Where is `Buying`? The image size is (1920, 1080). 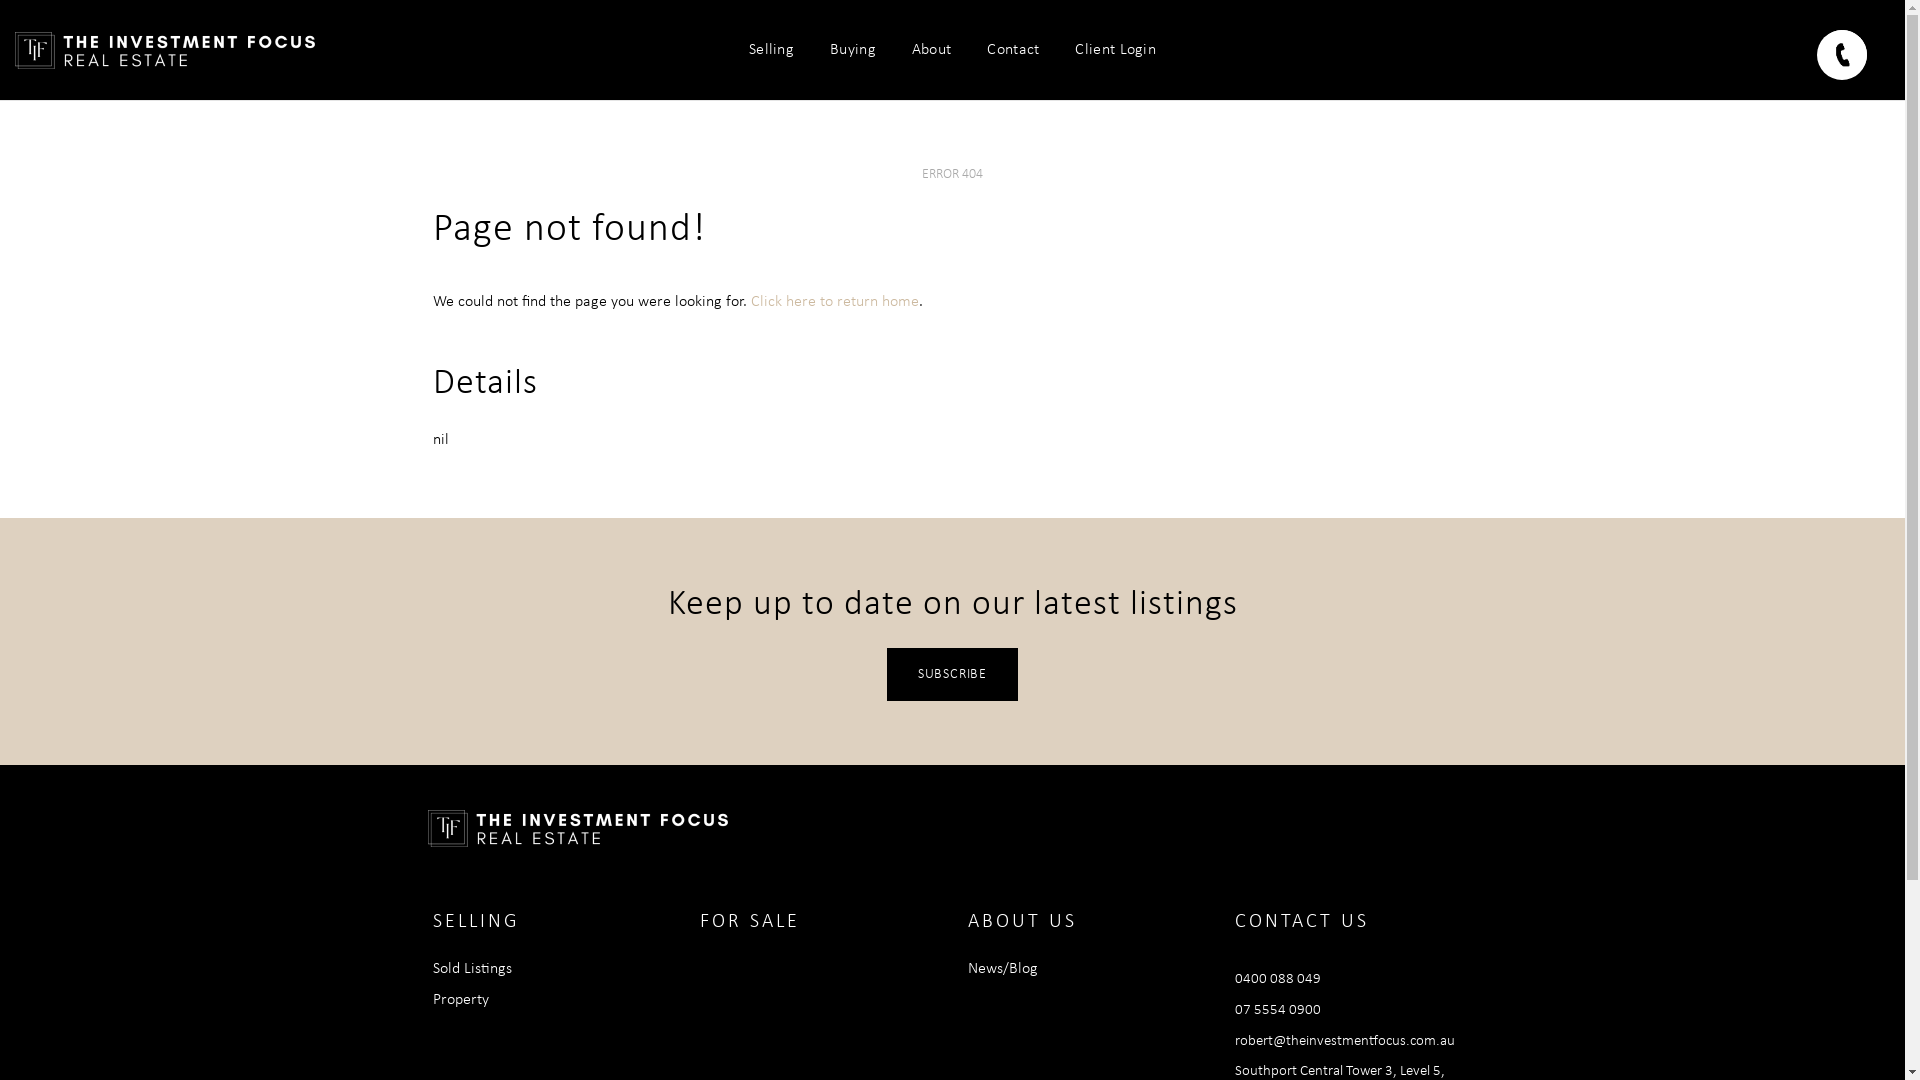
Buying is located at coordinates (853, 50).